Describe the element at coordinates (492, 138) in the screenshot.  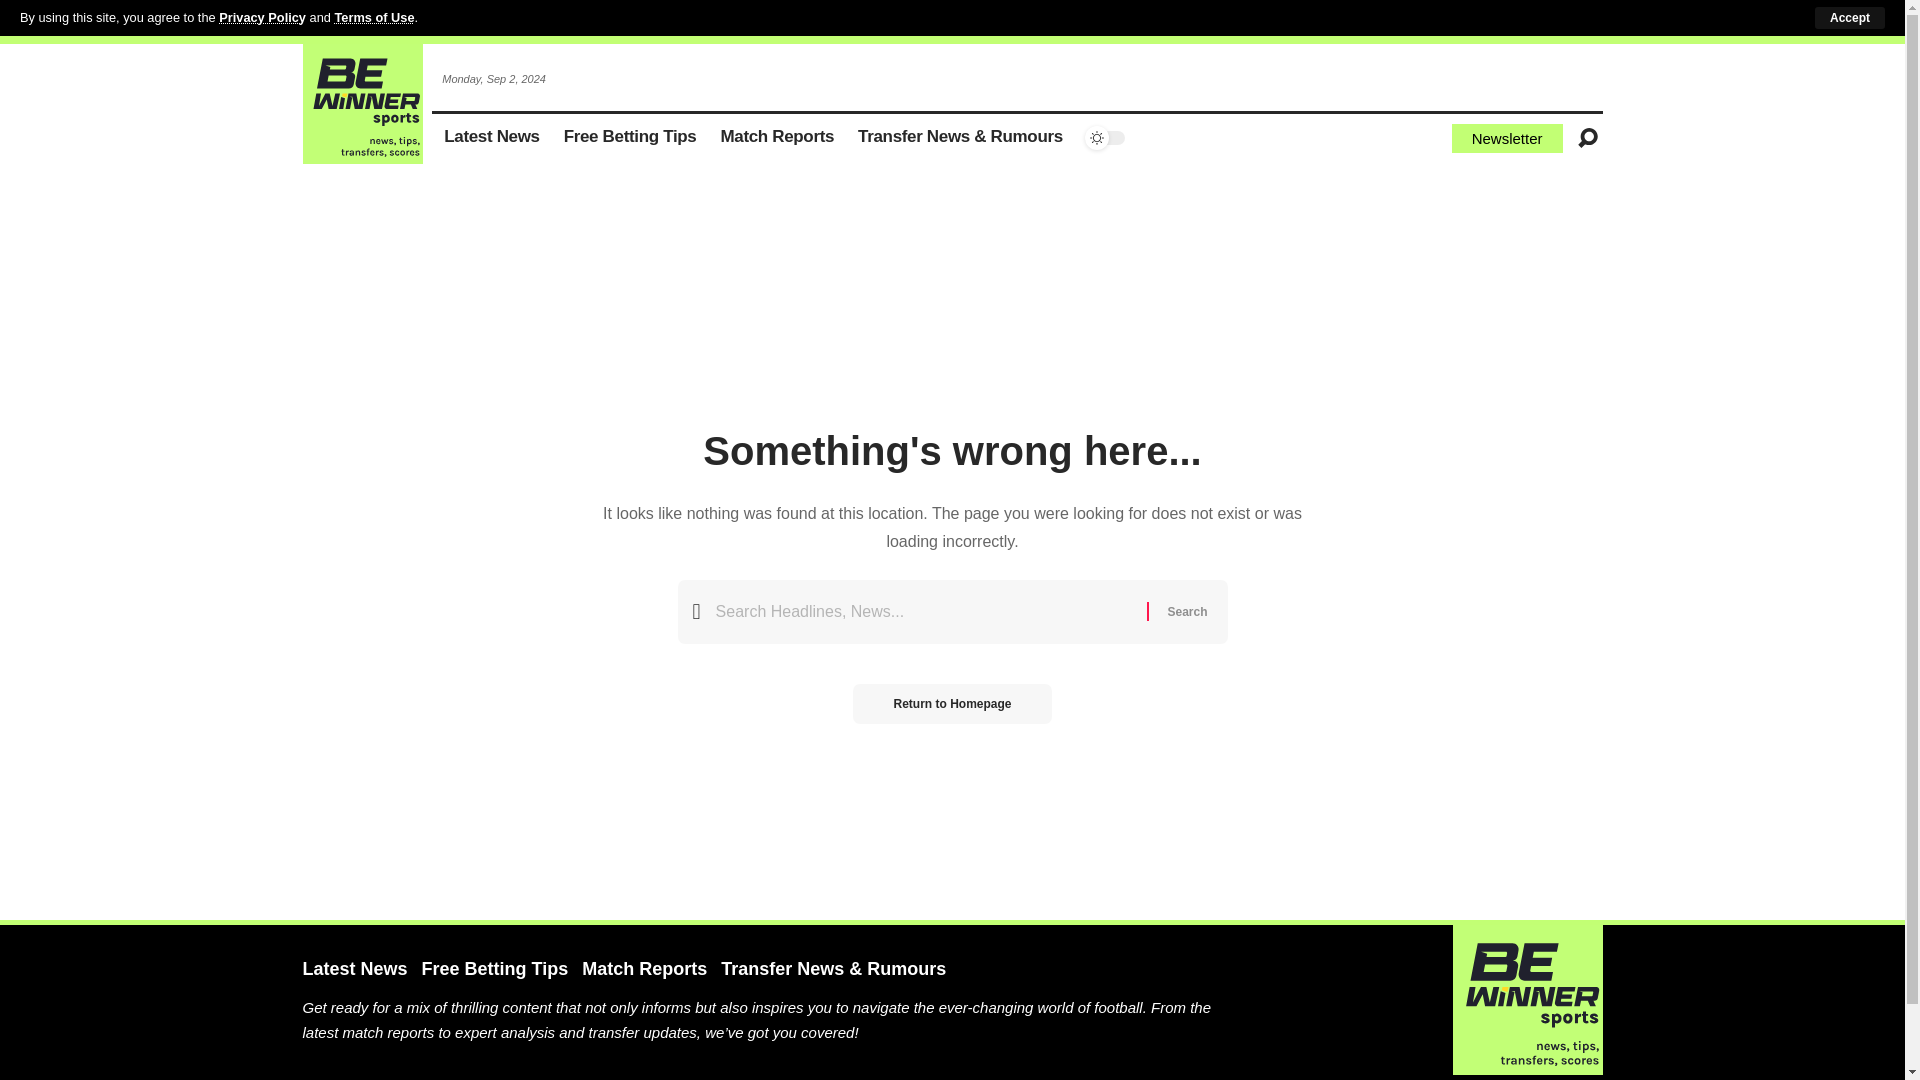
I see `Latest News` at that location.